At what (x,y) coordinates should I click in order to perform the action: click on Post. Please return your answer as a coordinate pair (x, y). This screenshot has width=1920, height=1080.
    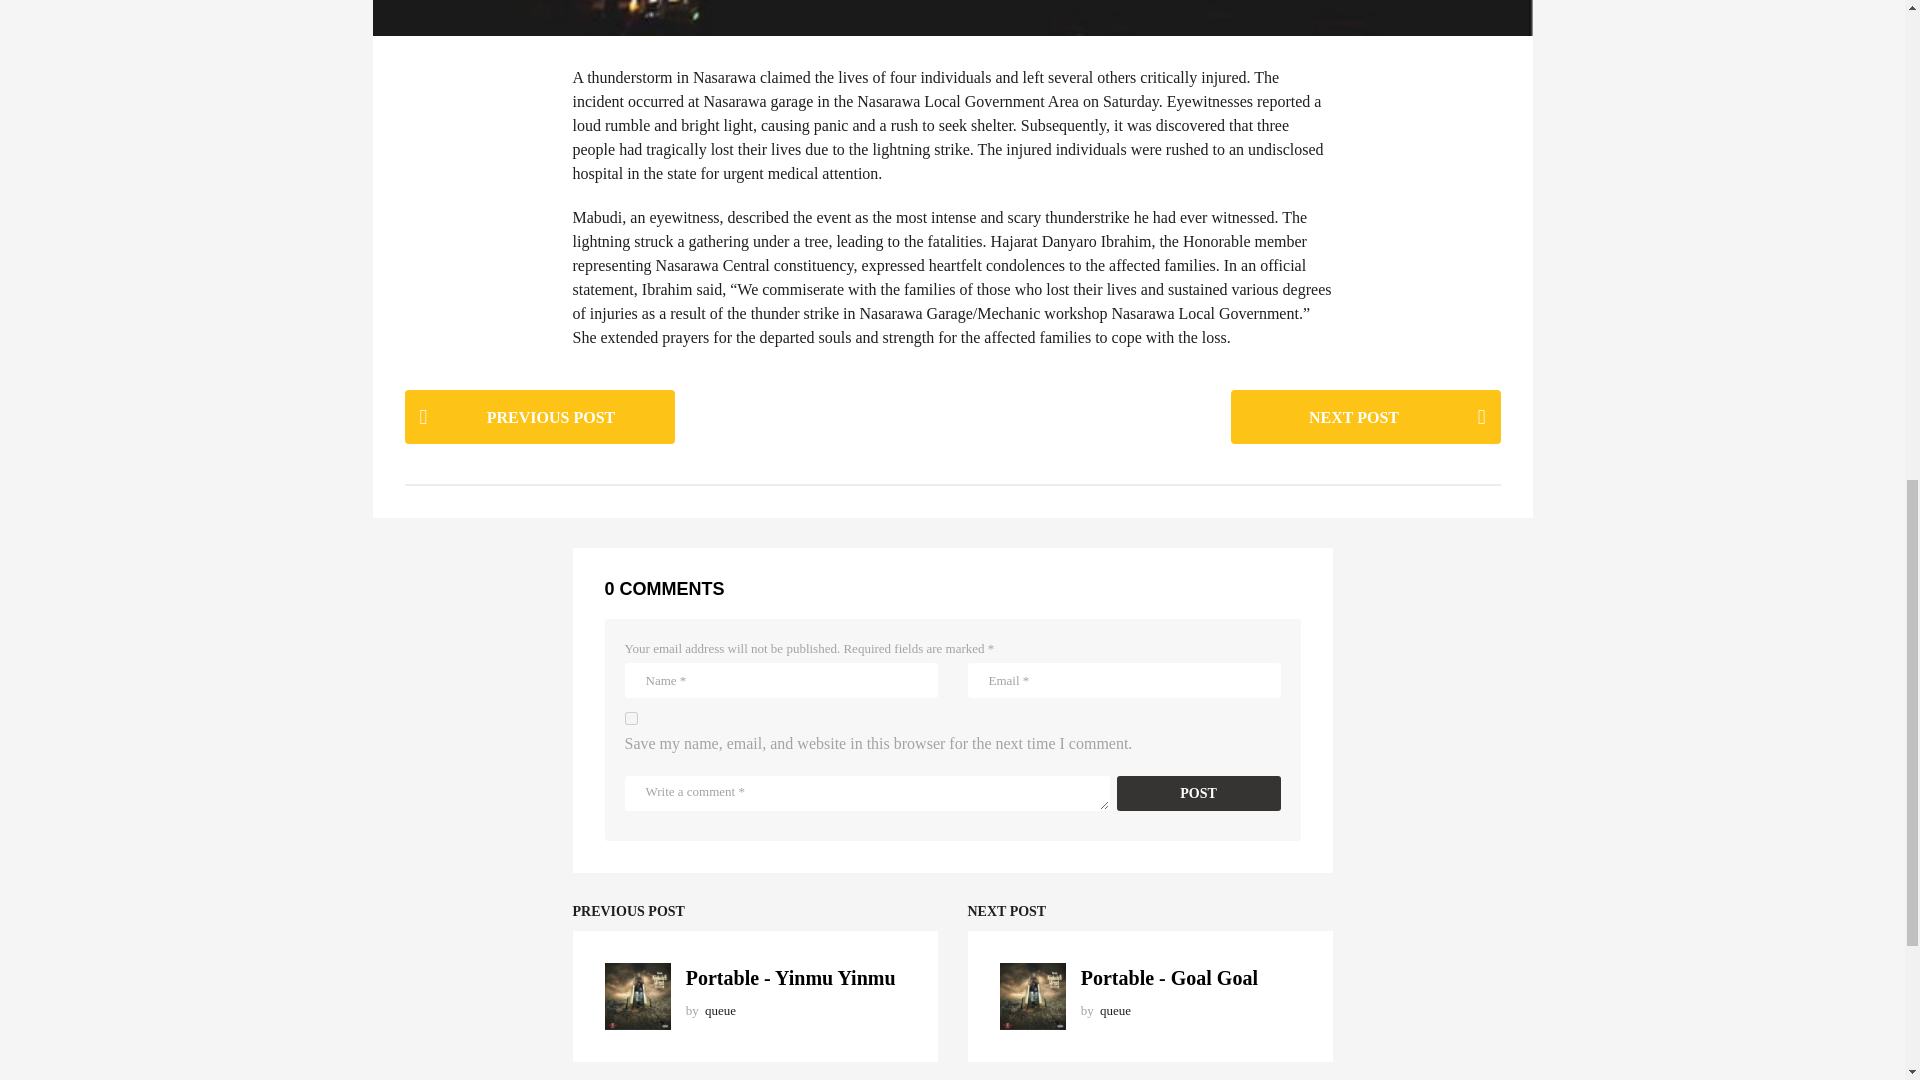
    Looking at the image, I should click on (1198, 794).